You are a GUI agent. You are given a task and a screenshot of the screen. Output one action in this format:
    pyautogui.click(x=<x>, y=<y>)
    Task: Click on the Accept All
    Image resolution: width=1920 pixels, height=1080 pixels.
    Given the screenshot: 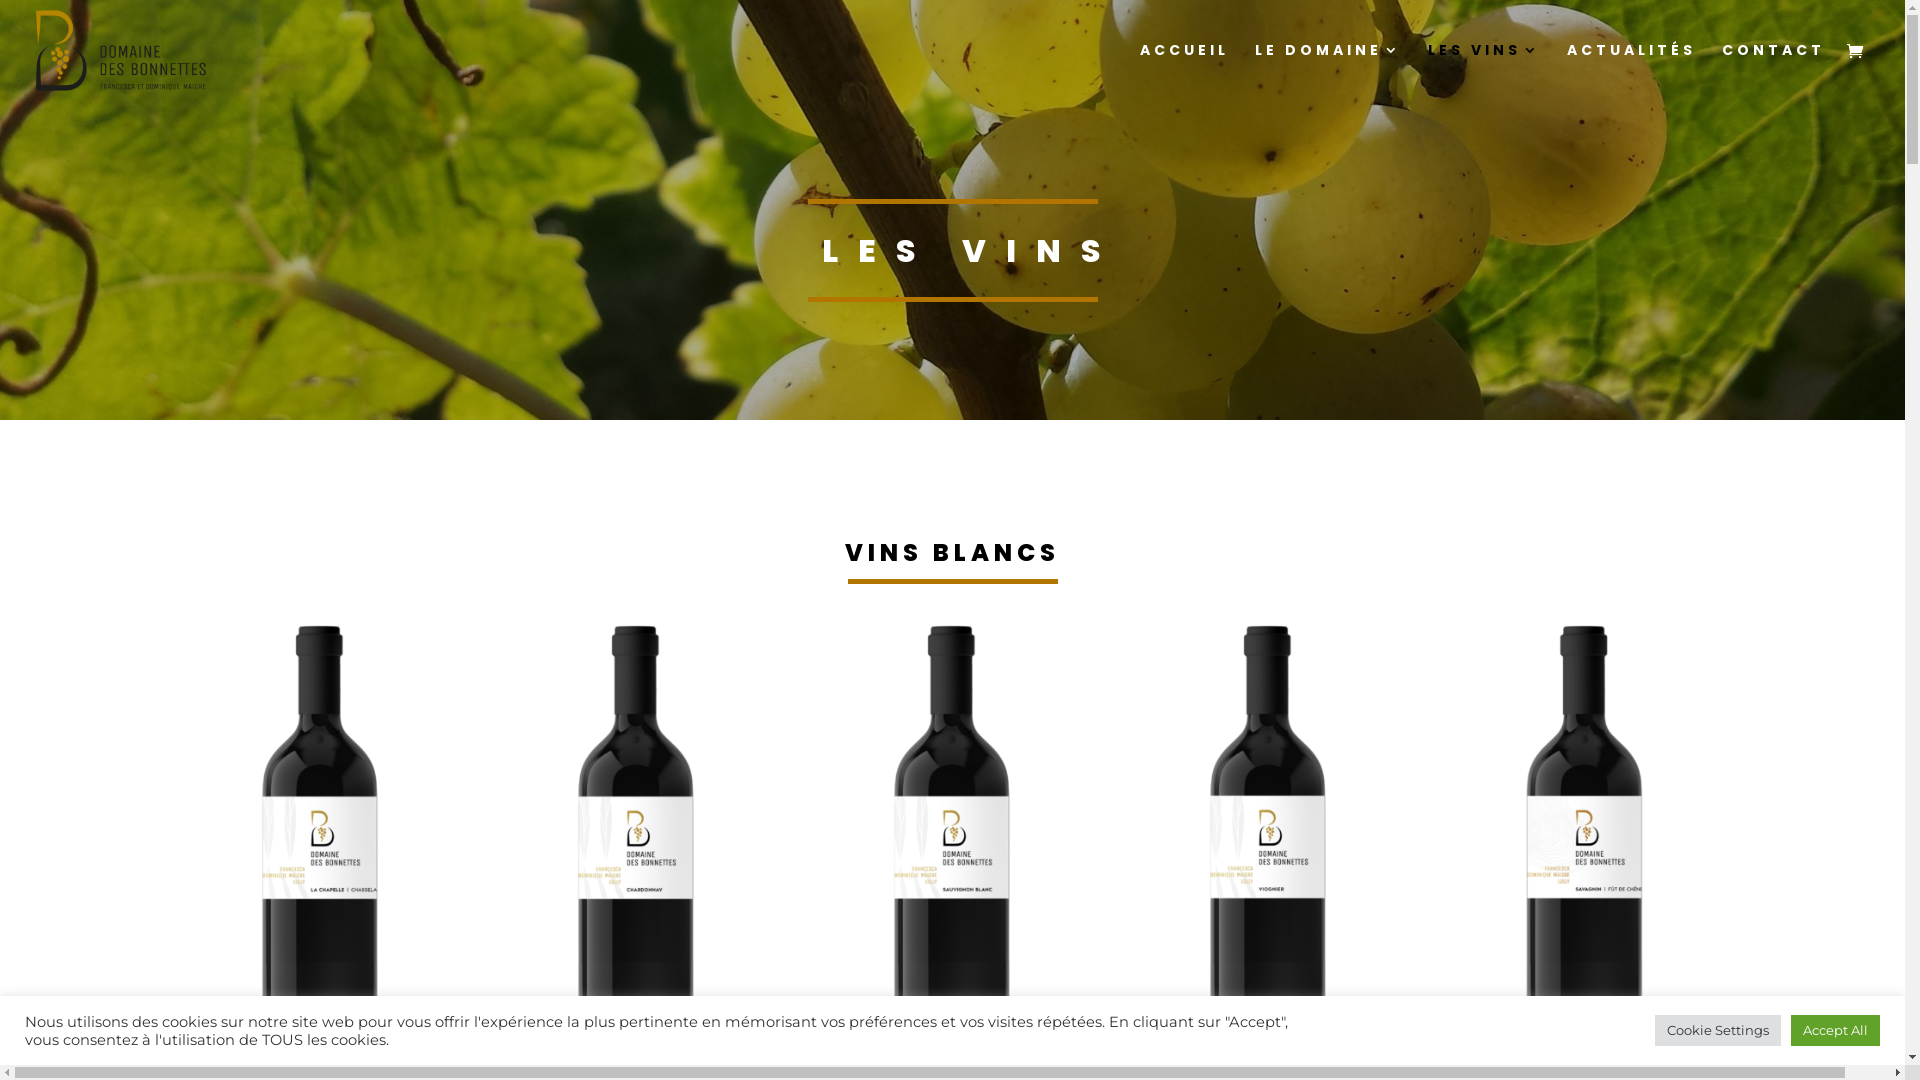 What is the action you would take?
    pyautogui.click(x=1836, y=1030)
    